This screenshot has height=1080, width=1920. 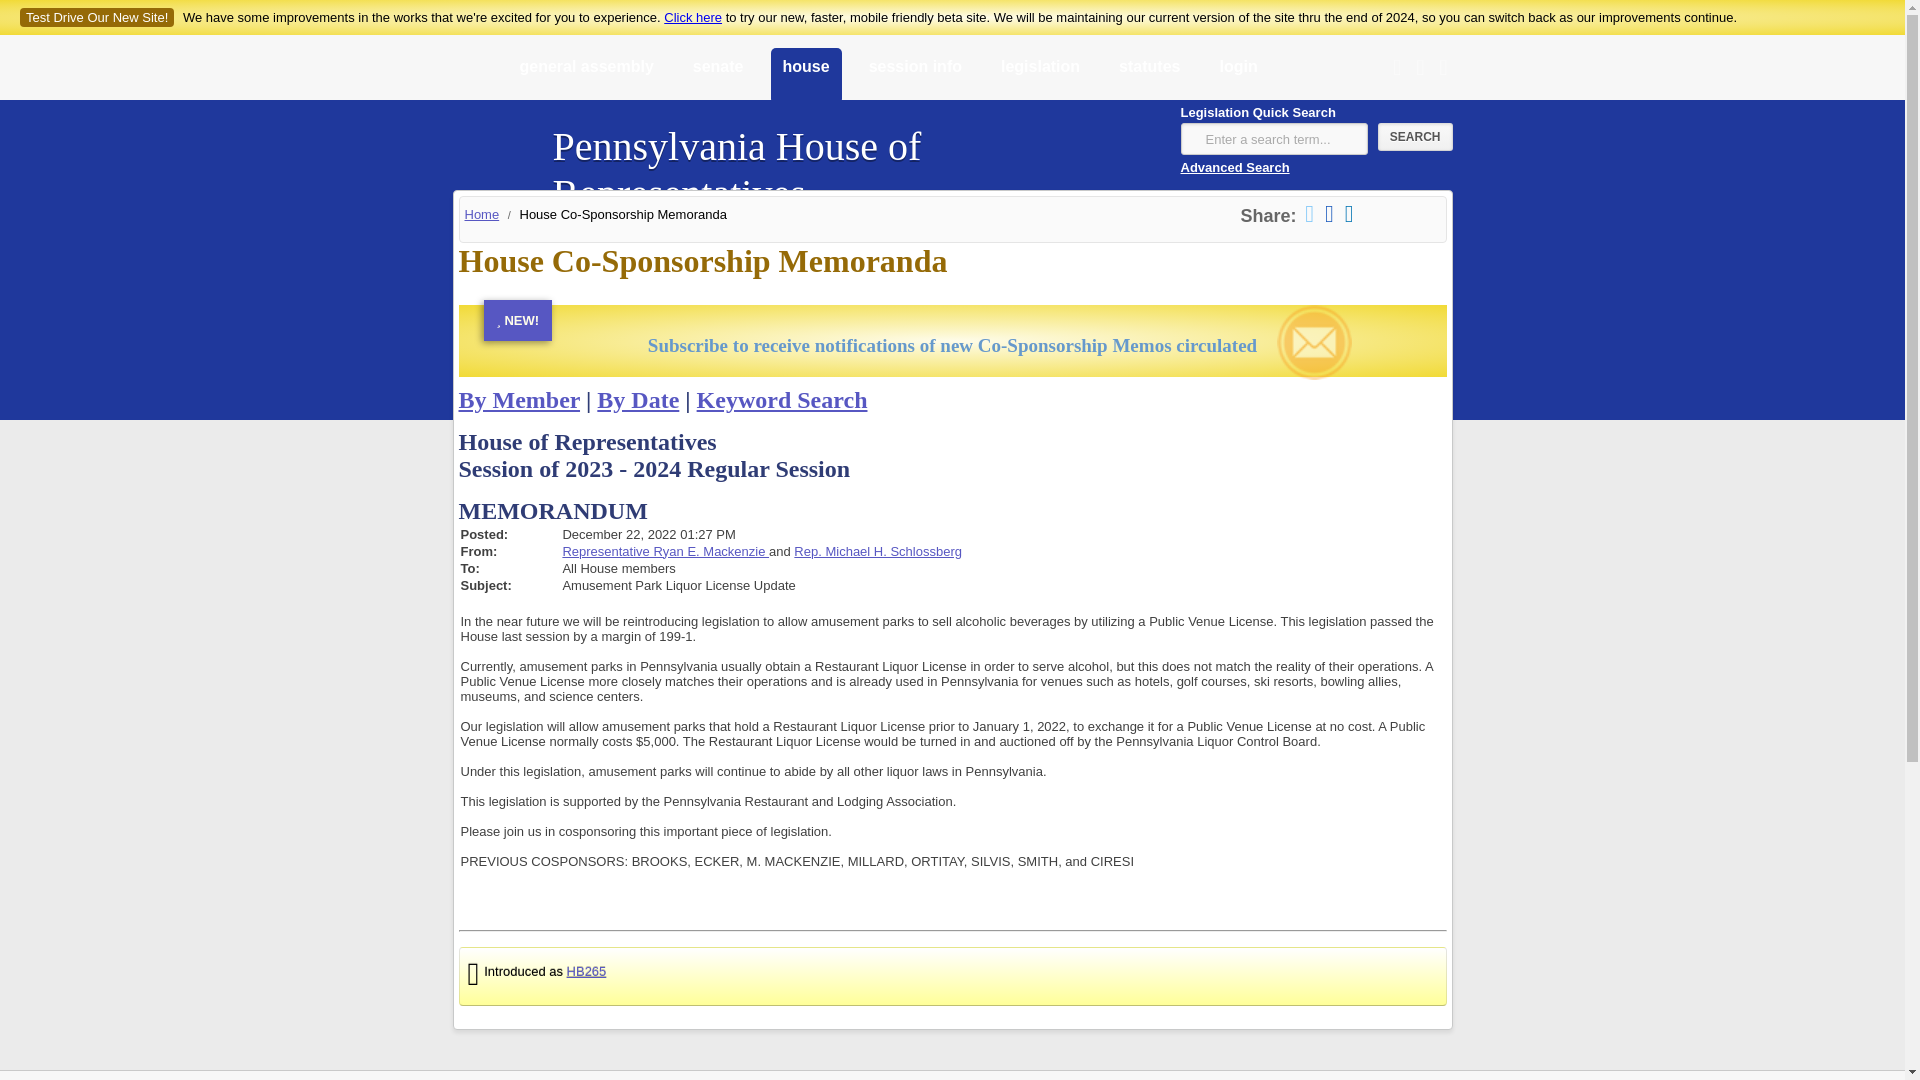 What do you see at coordinates (692, 16) in the screenshot?
I see `Click here` at bounding box center [692, 16].